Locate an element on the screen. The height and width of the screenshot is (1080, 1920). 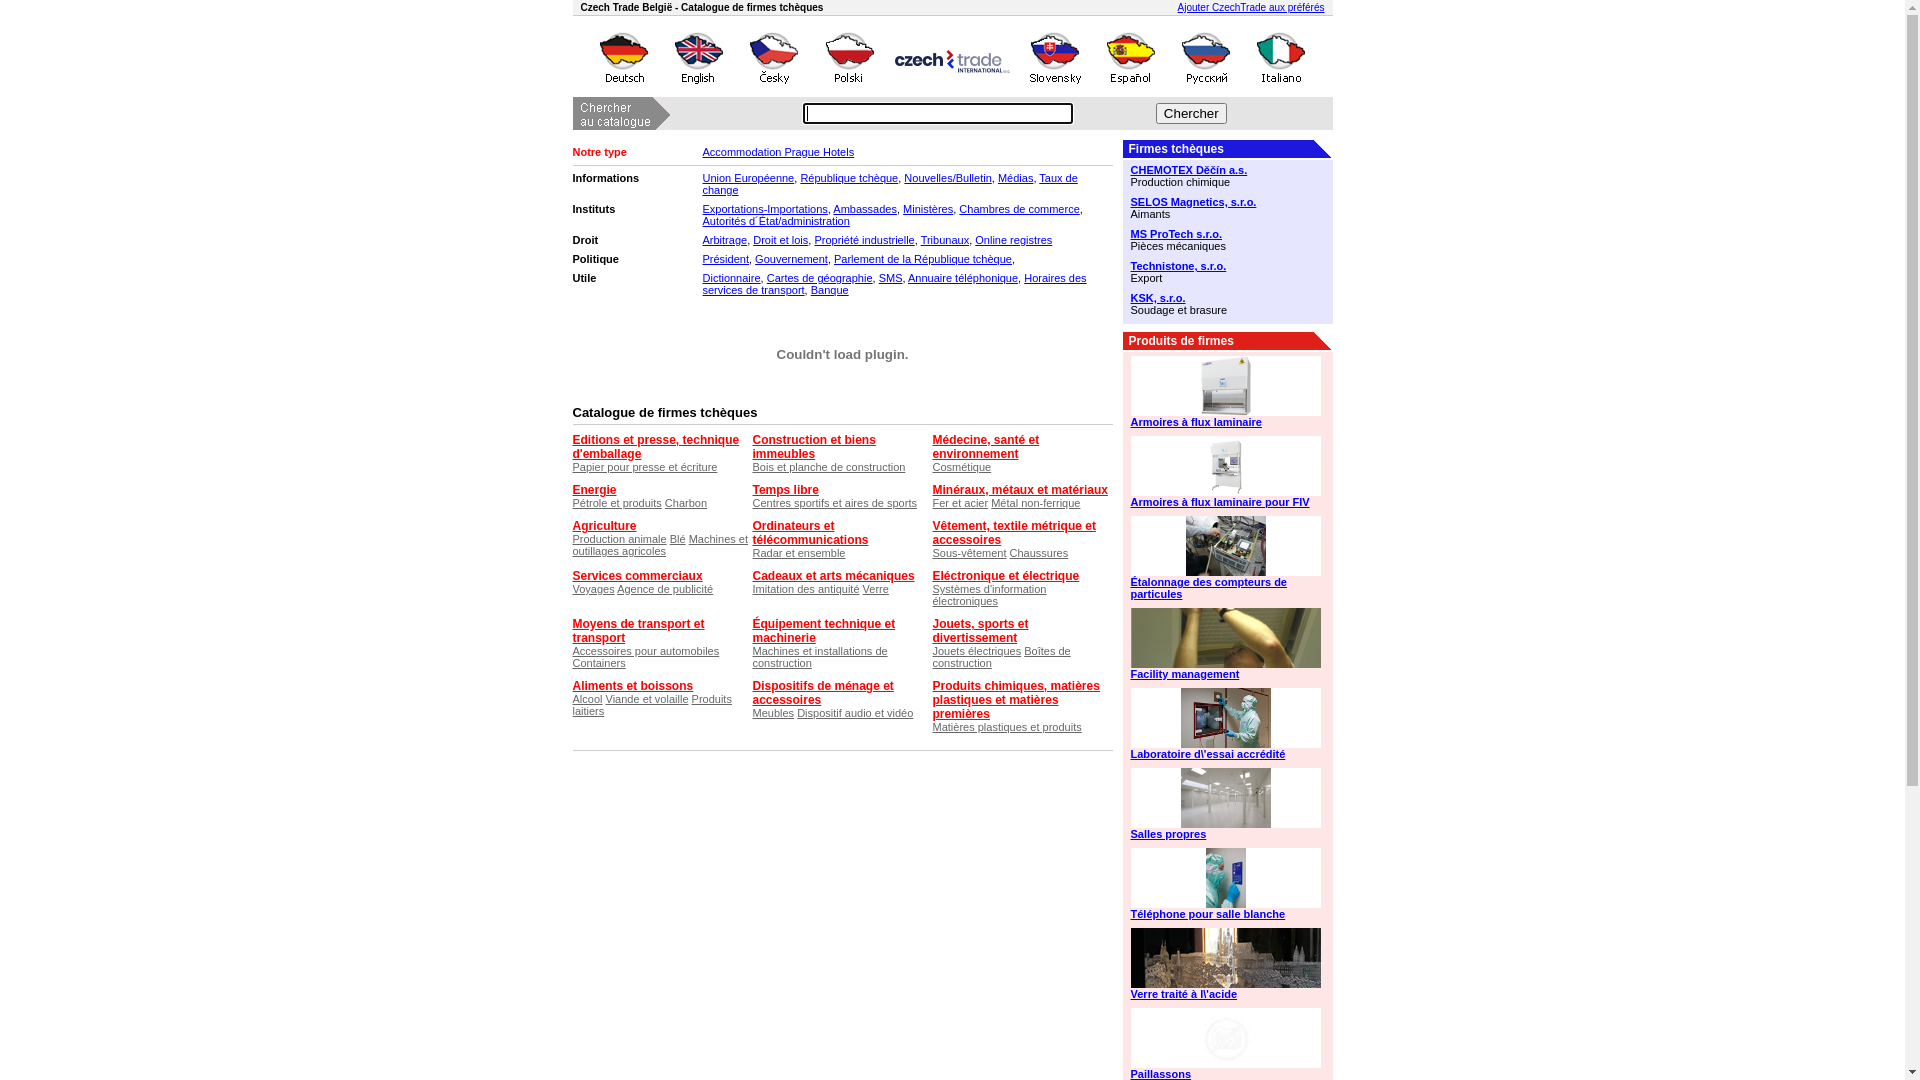
Charbon is located at coordinates (686, 502).